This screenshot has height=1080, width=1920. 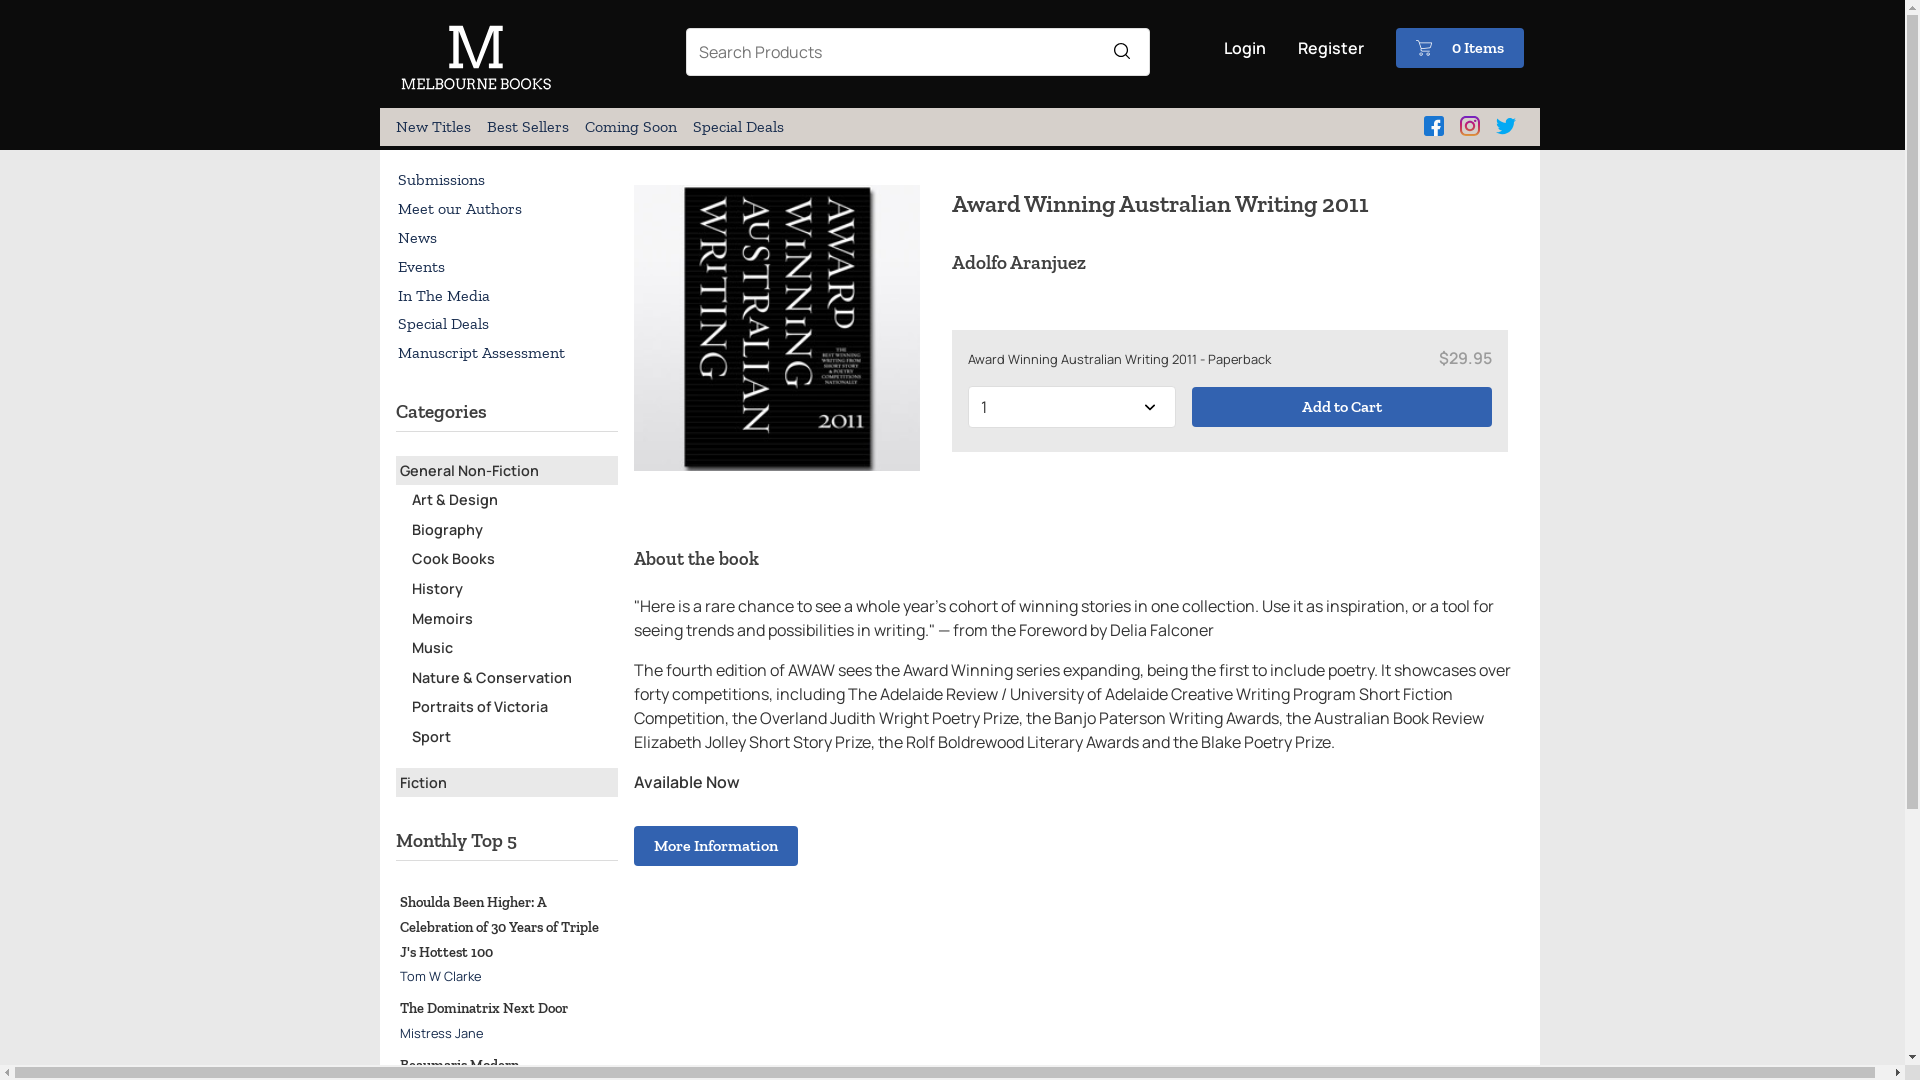 I want to click on Nature & Conservation, so click(x=492, y=678).